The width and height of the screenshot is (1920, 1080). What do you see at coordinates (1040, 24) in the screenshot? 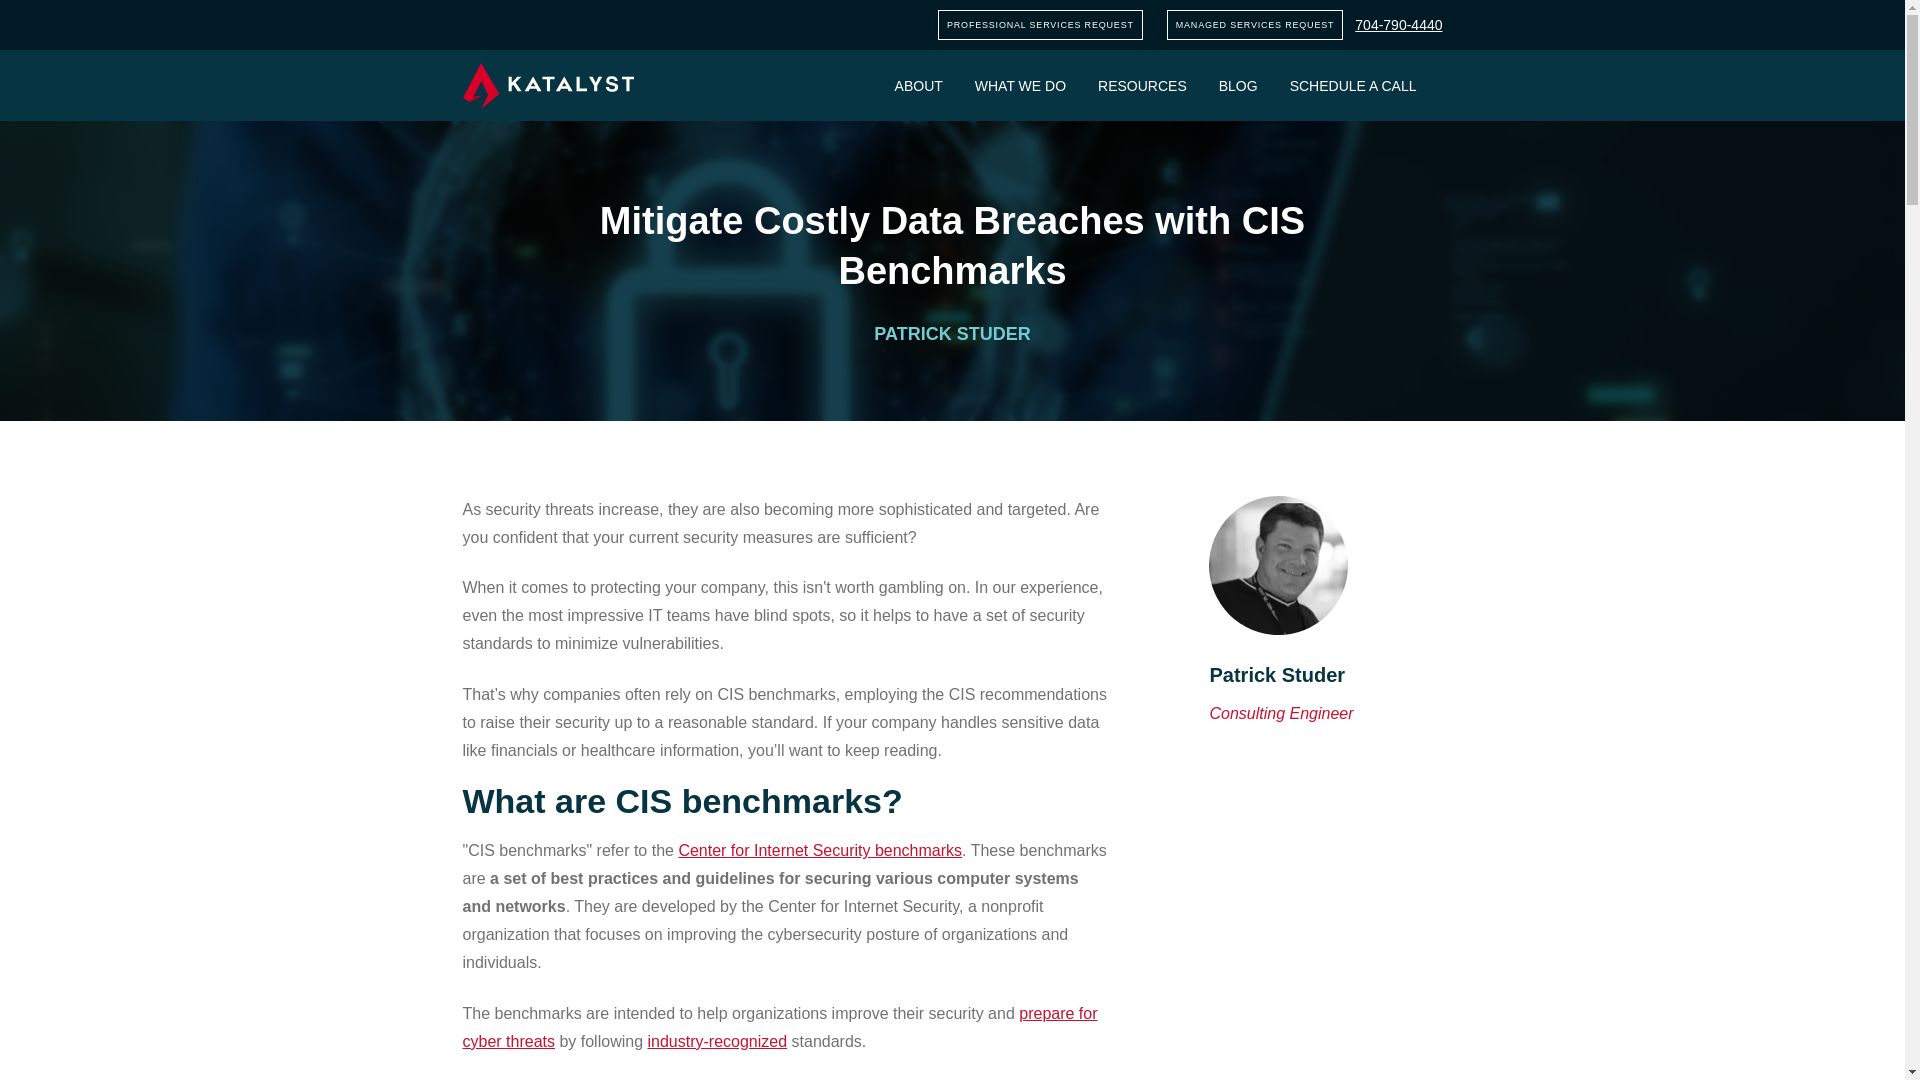
I see `PROFESSIONAL SERVICES REQUEST` at bounding box center [1040, 24].